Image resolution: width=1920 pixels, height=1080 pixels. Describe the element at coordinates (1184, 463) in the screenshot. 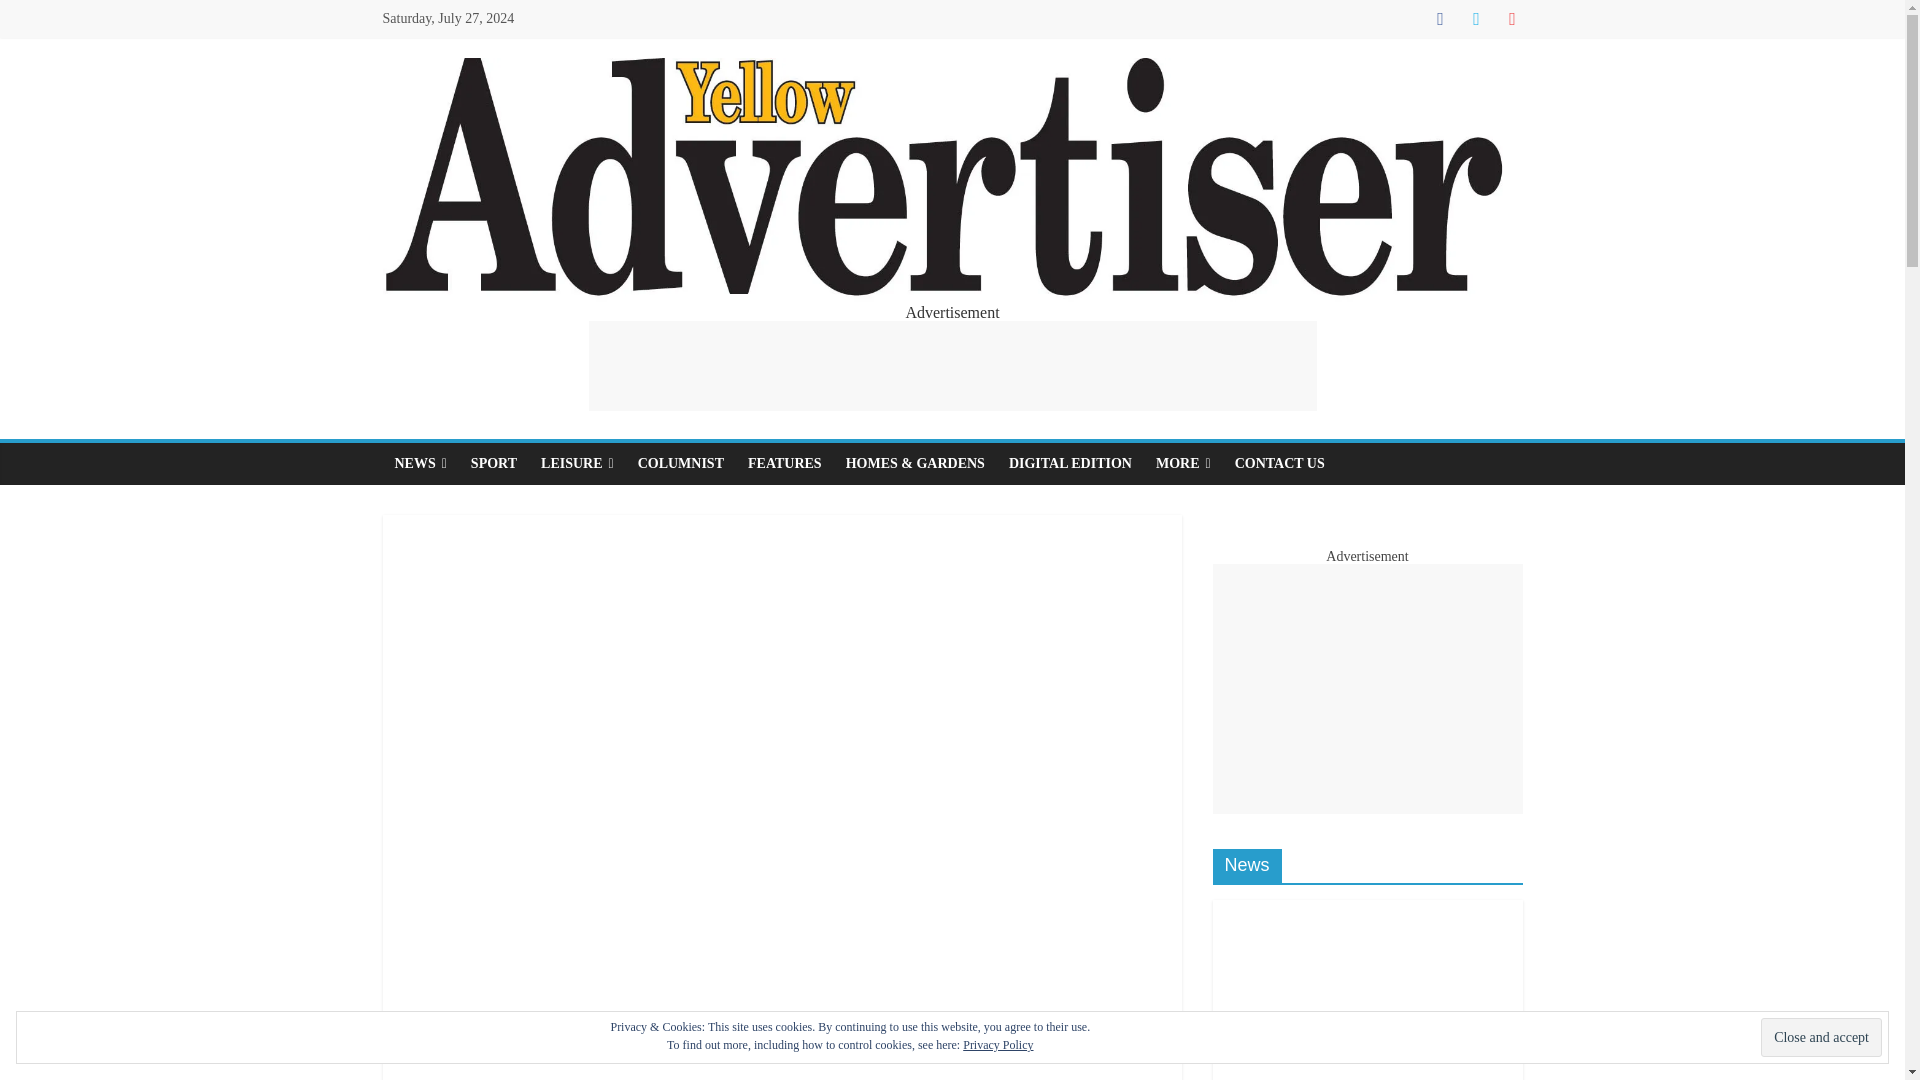

I see `MORE` at that location.